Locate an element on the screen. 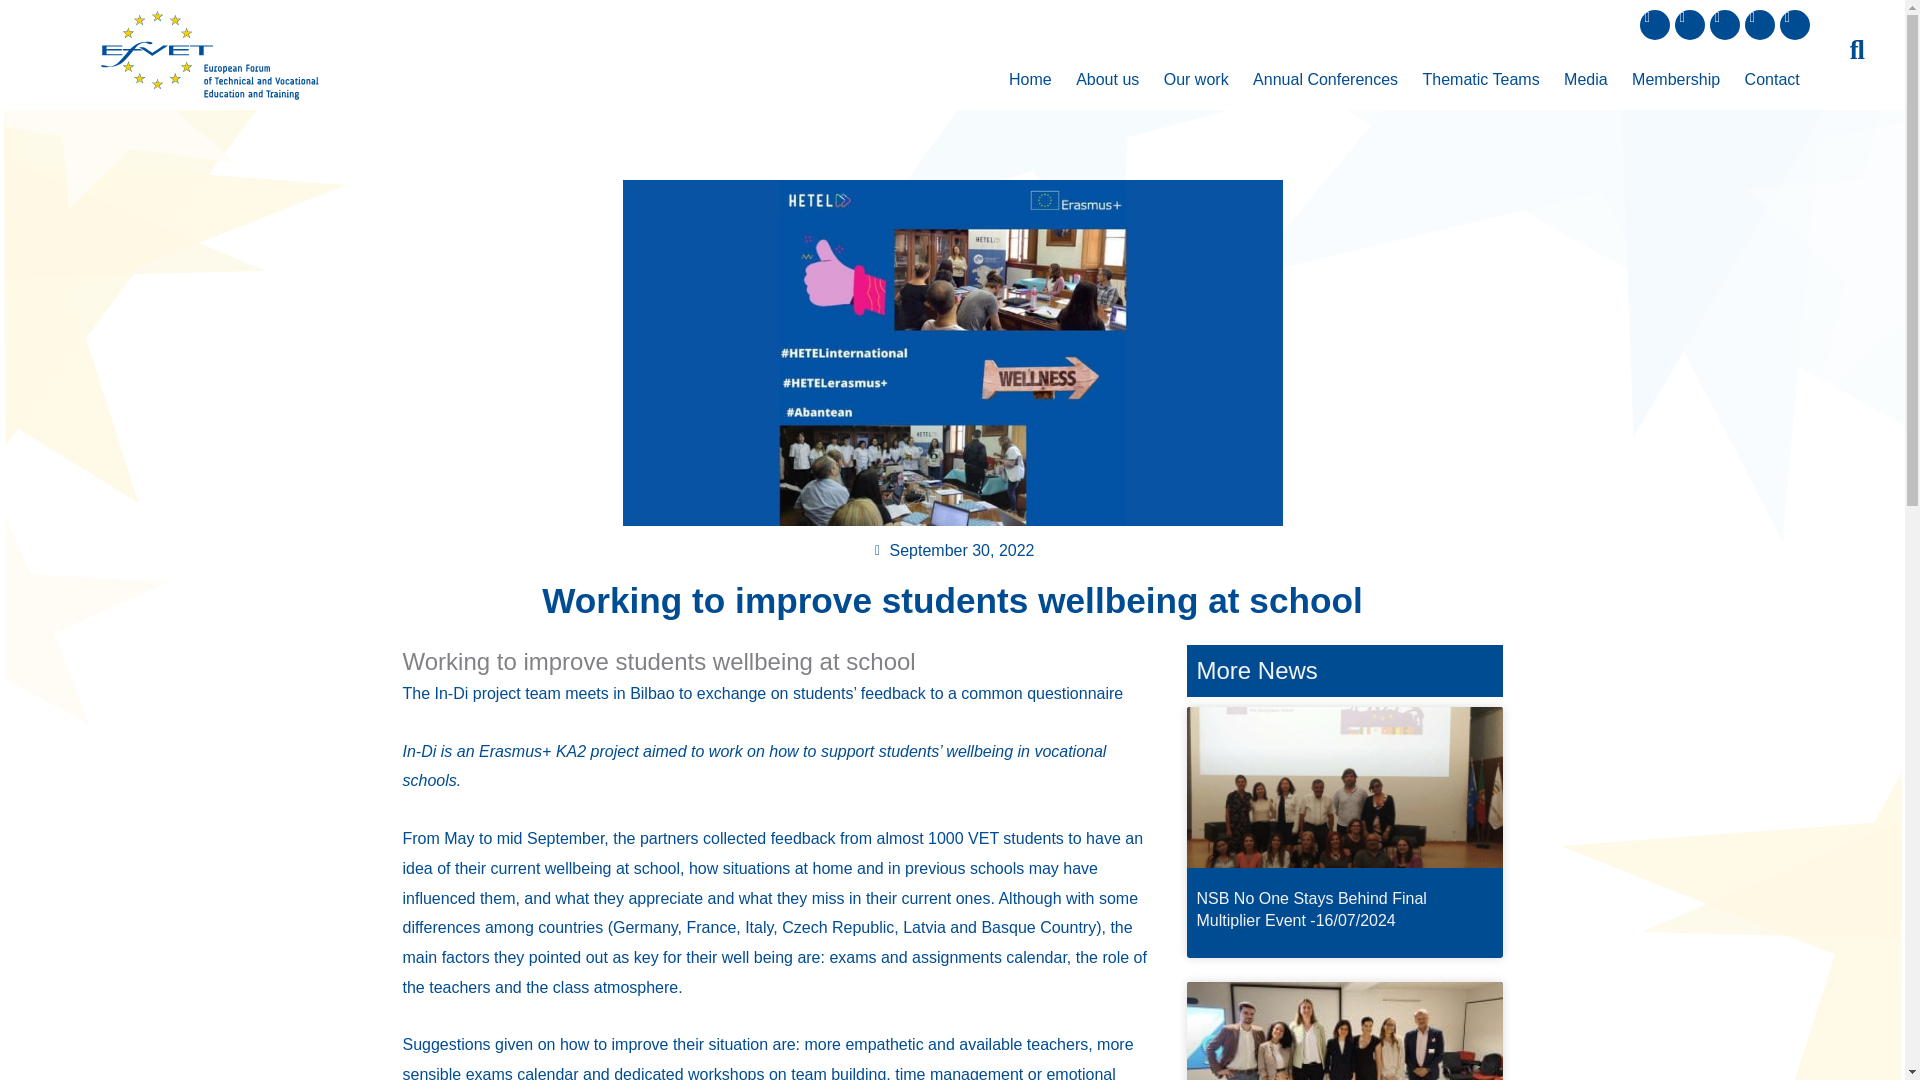  X-twitter is located at coordinates (1689, 24).